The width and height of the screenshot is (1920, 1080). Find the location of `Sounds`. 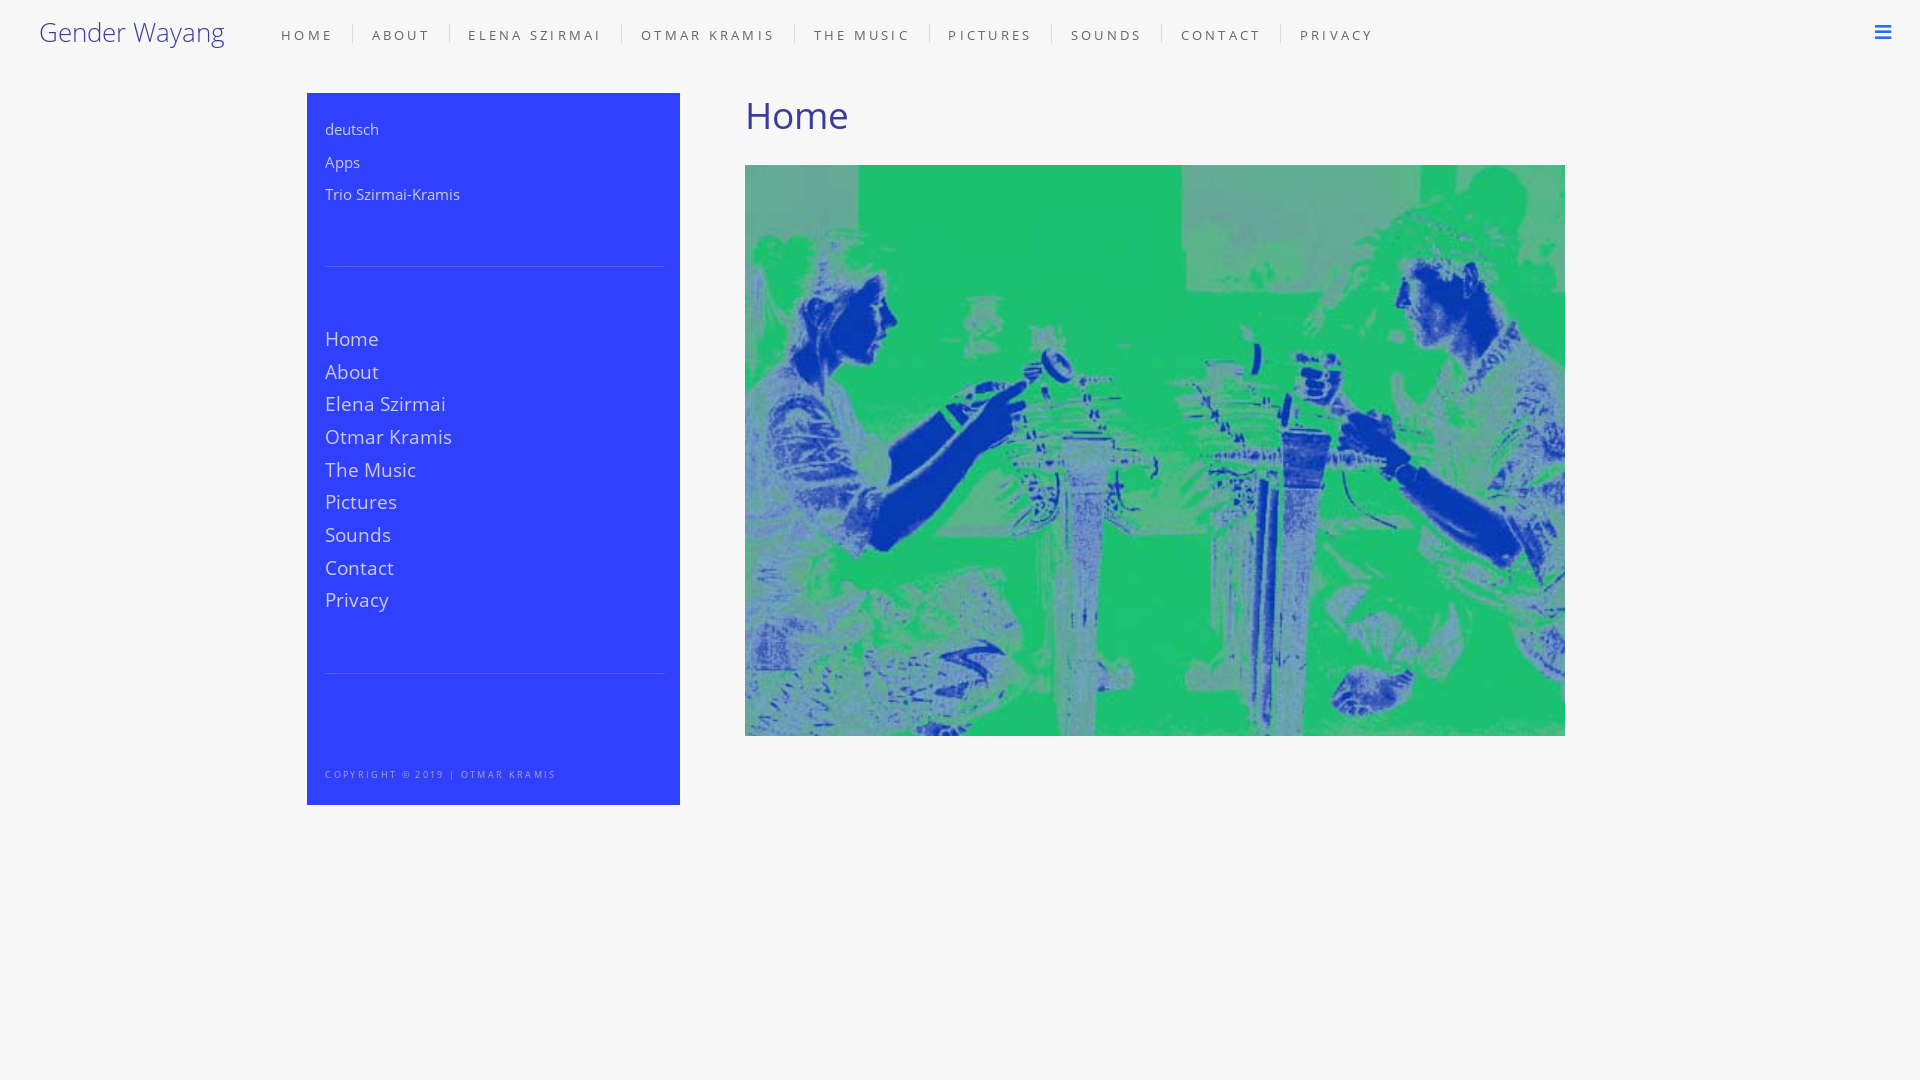

Sounds is located at coordinates (358, 534).